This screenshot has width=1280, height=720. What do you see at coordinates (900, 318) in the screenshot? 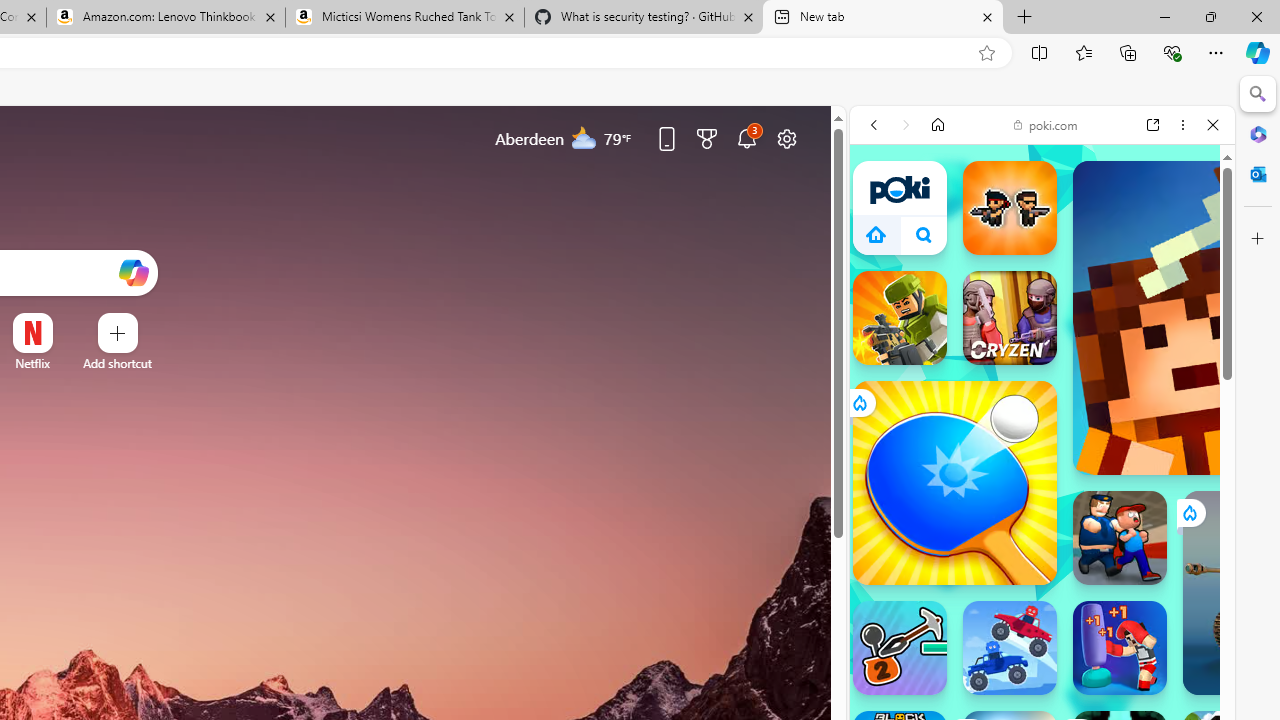
I see `Kour.io Kour.io` at bounding box center [900, 318].